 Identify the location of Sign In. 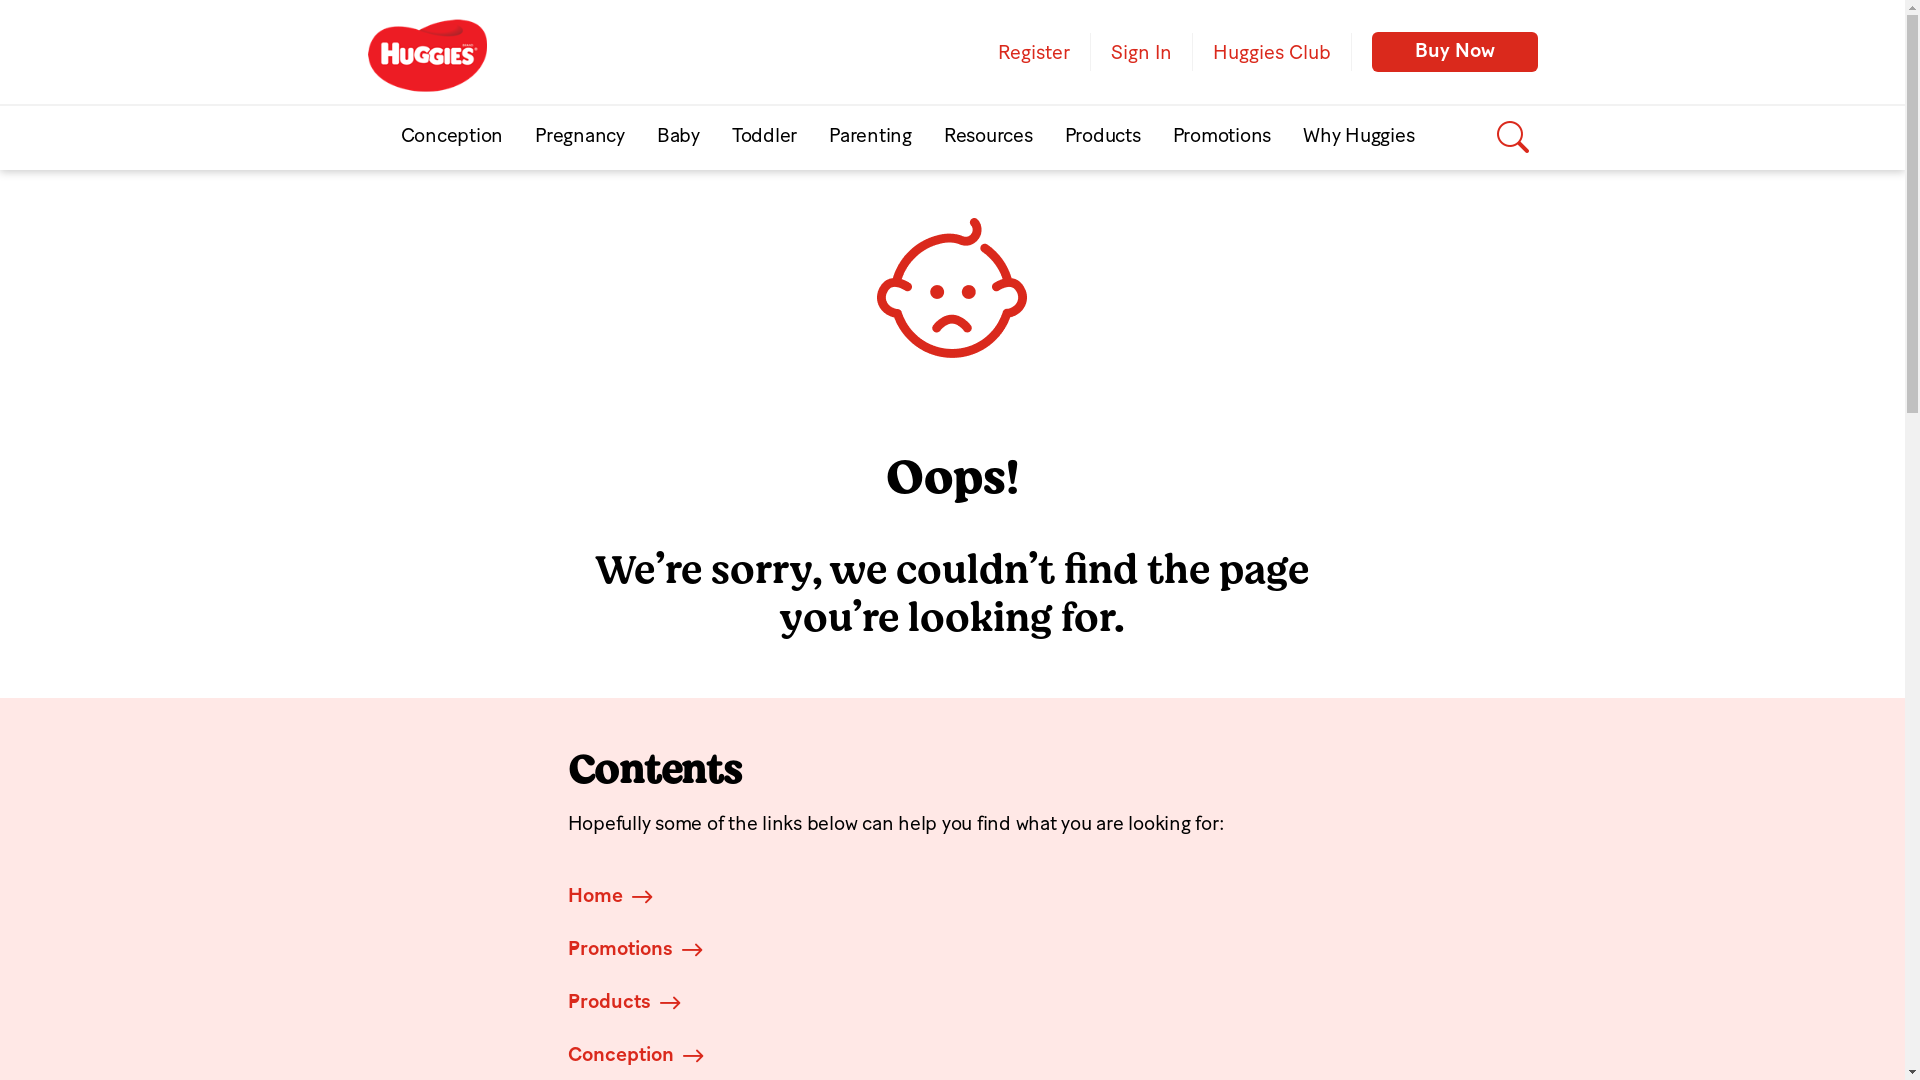
(1141, 52).